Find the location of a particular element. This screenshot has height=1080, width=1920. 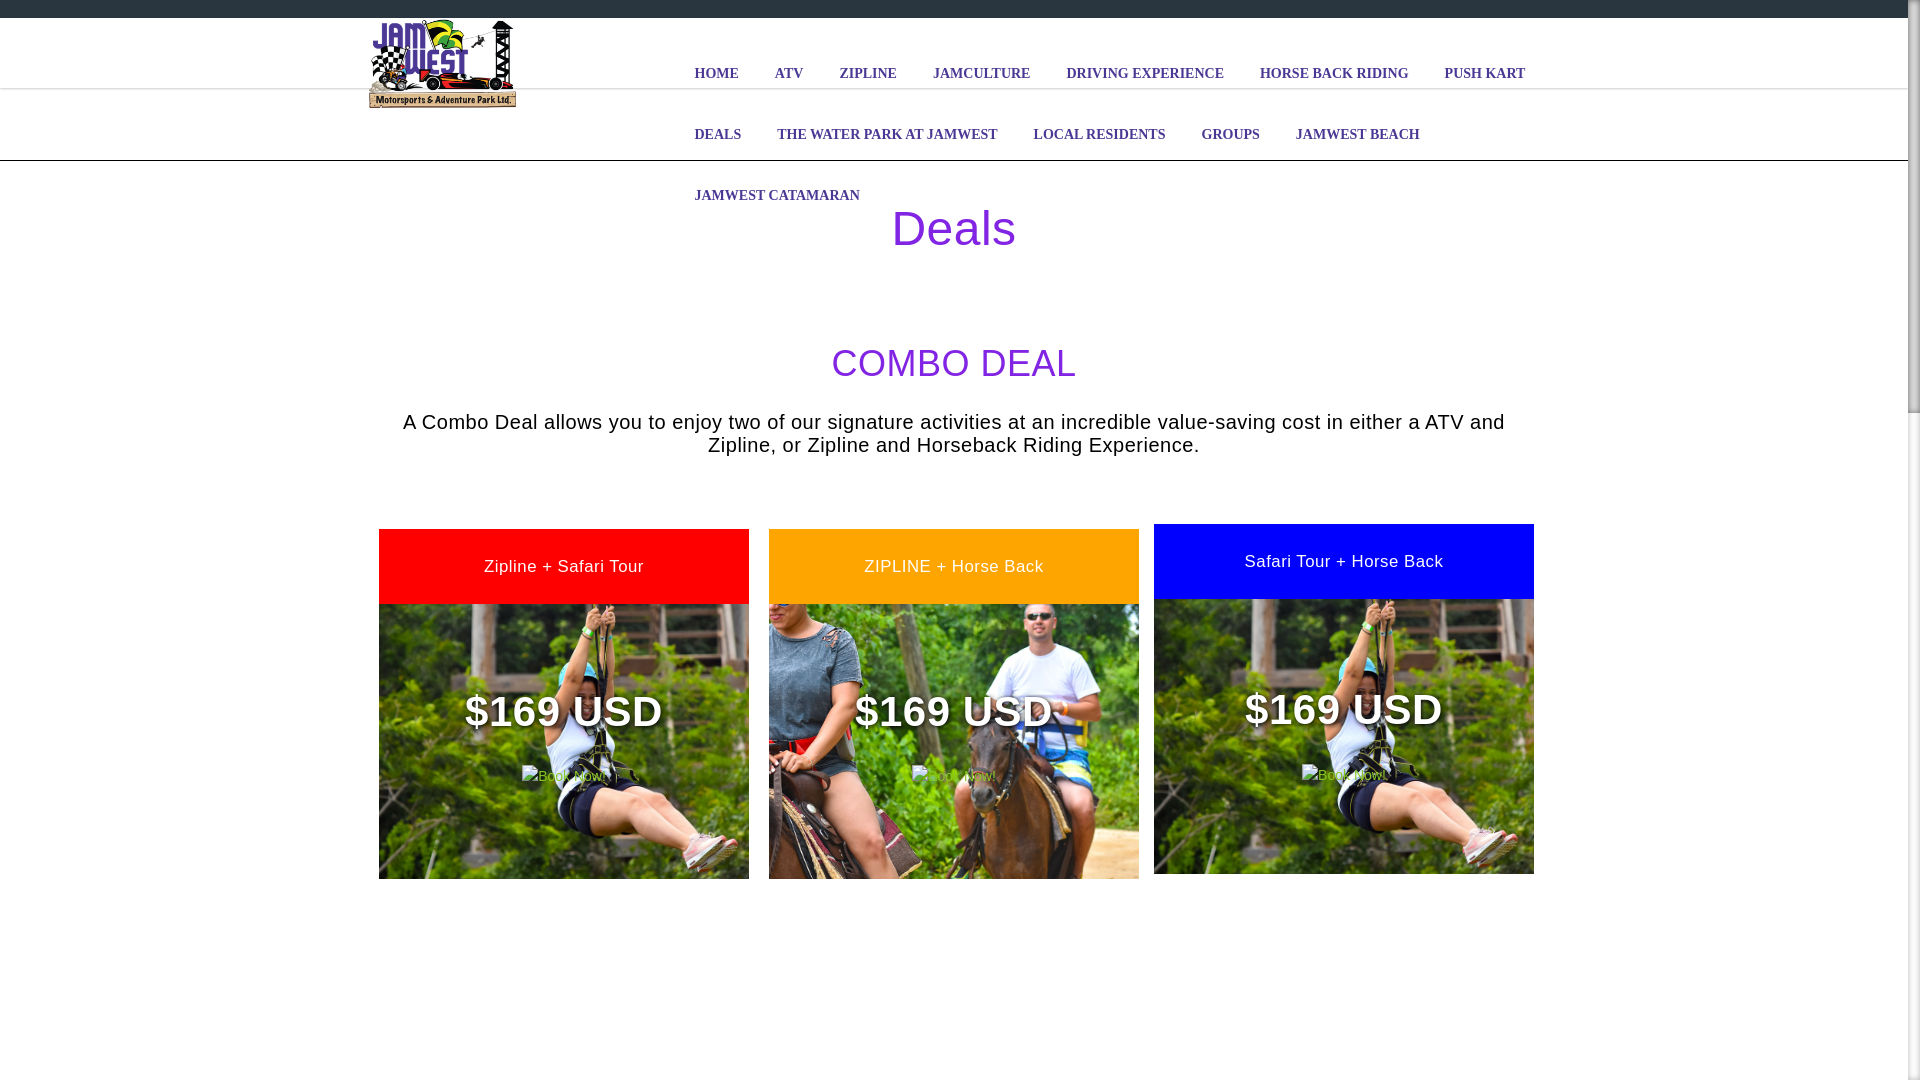

Events is located at coordinates (1161, 29).